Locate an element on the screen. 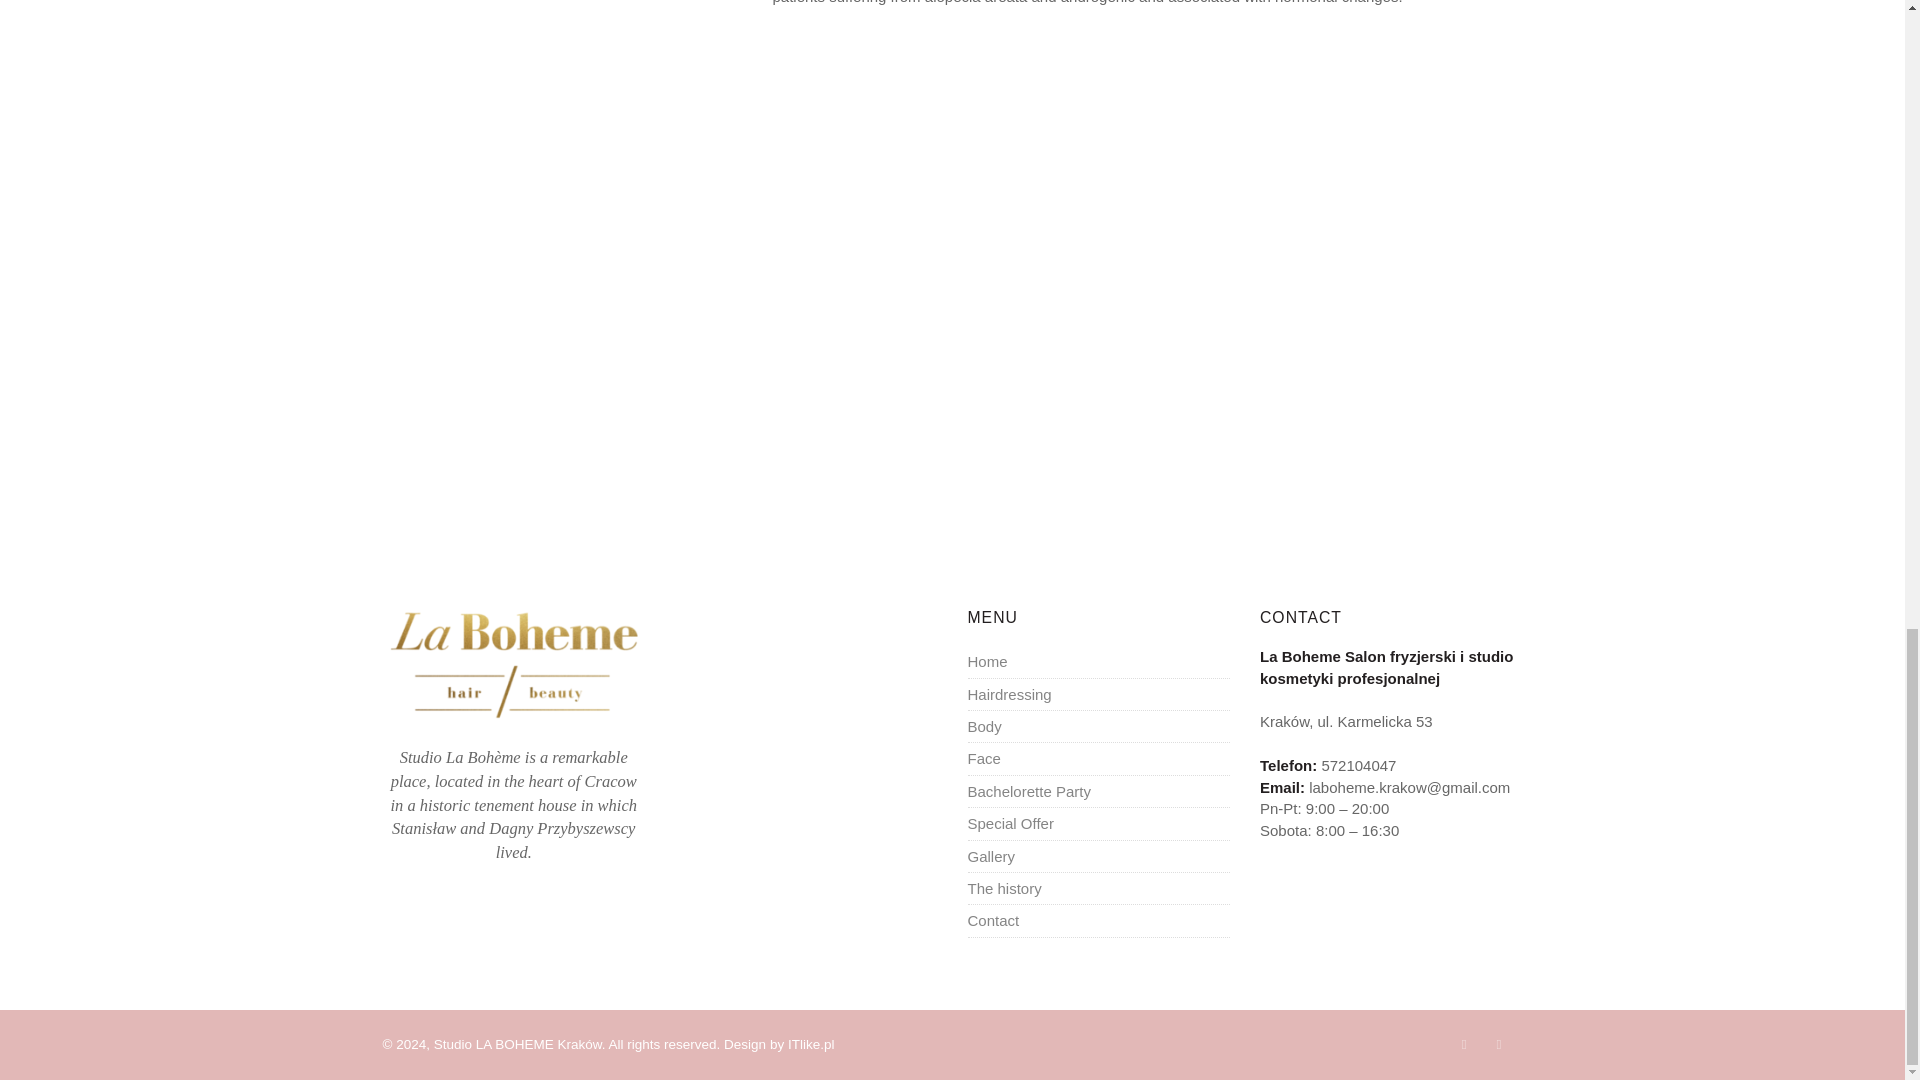  Contact is located at coordinates (993, 920).